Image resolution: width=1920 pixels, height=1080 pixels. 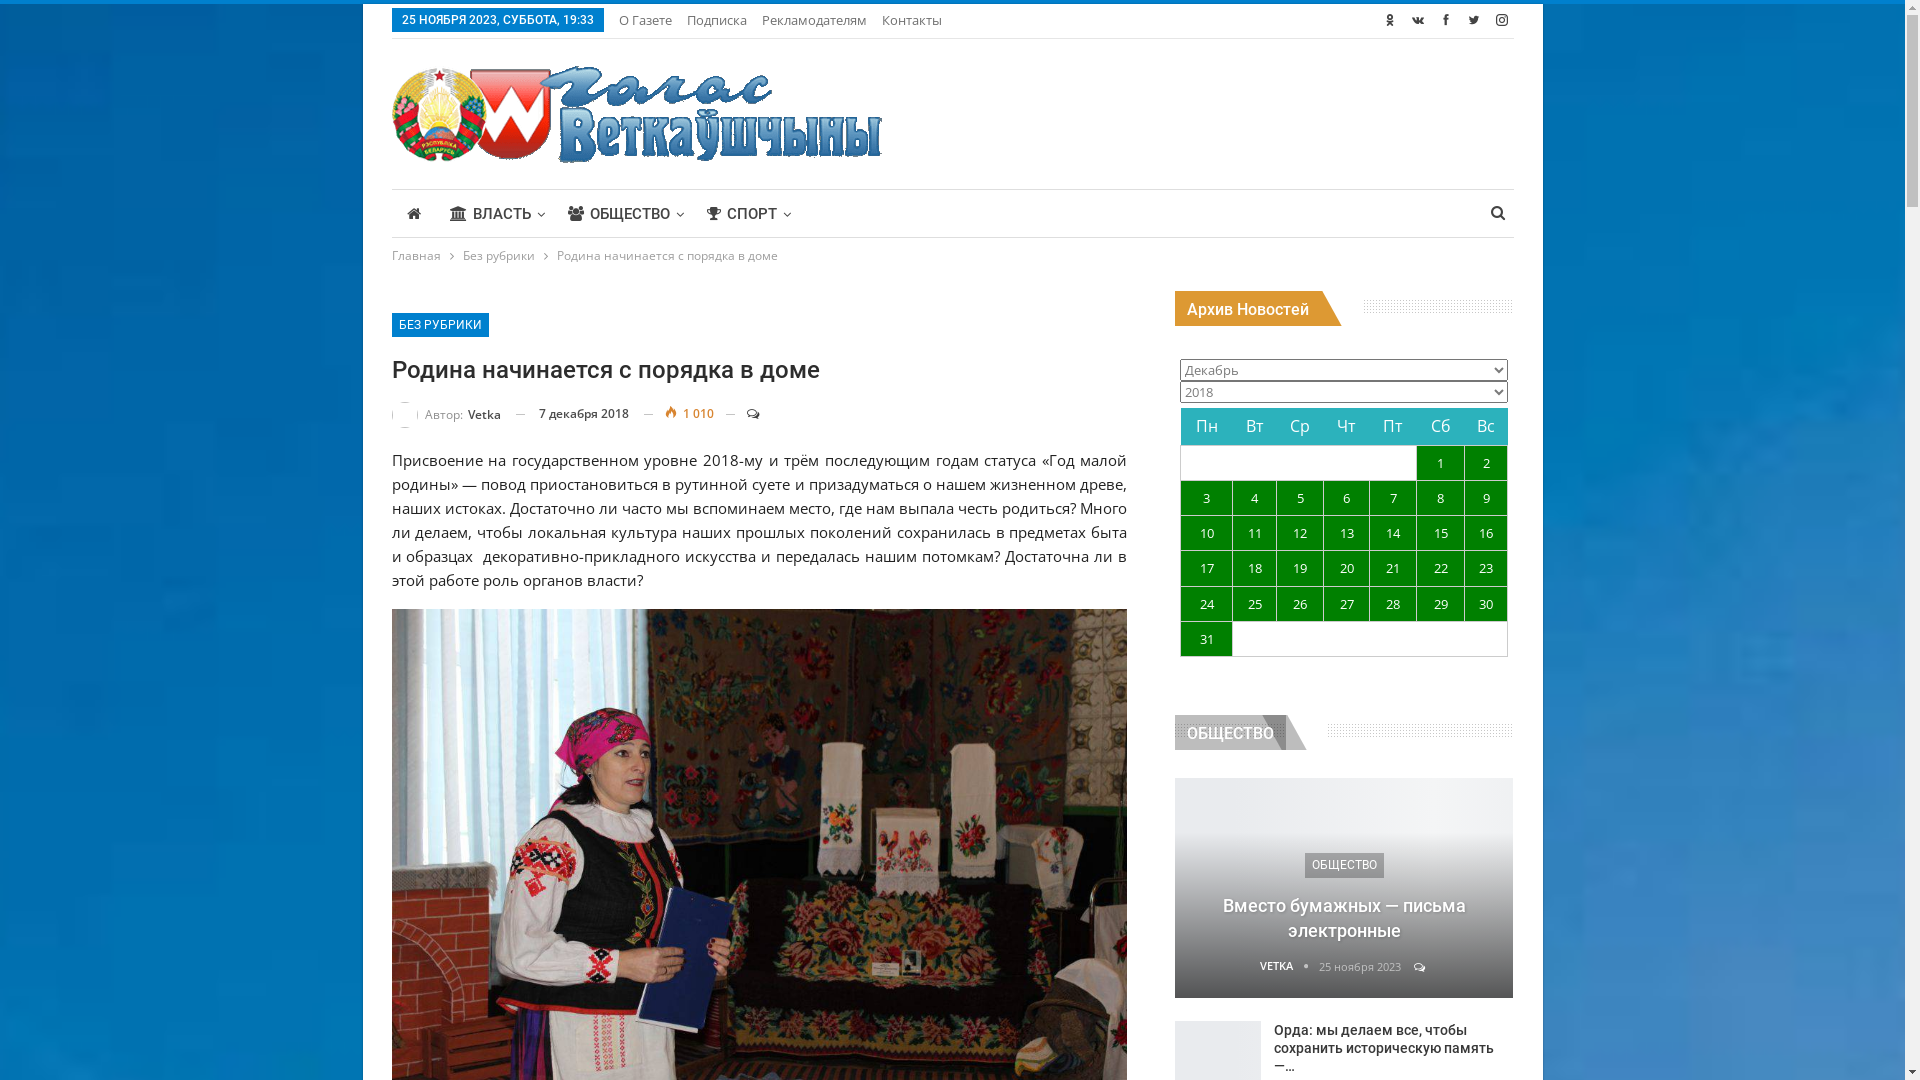 I want to click on 18, so click(x=1254, y=568).